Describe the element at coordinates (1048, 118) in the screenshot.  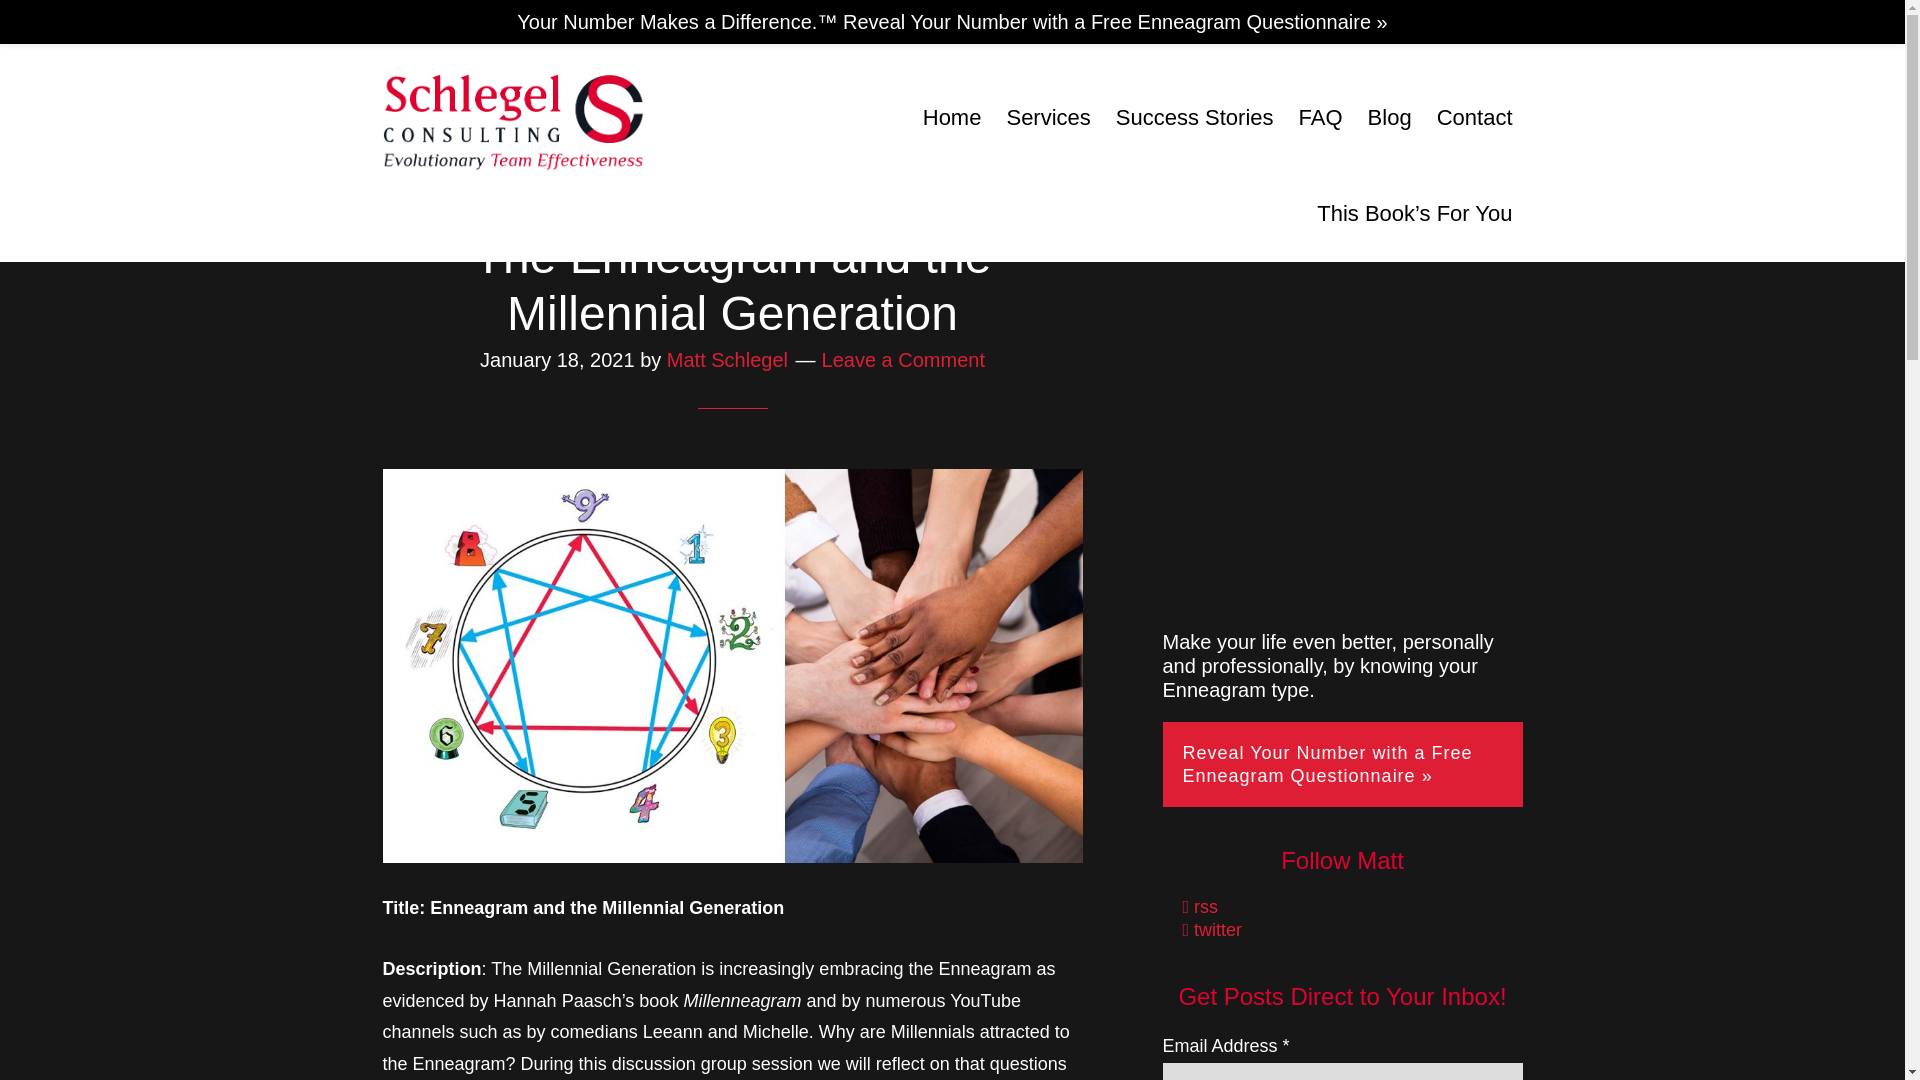
I see `Services` at that location.